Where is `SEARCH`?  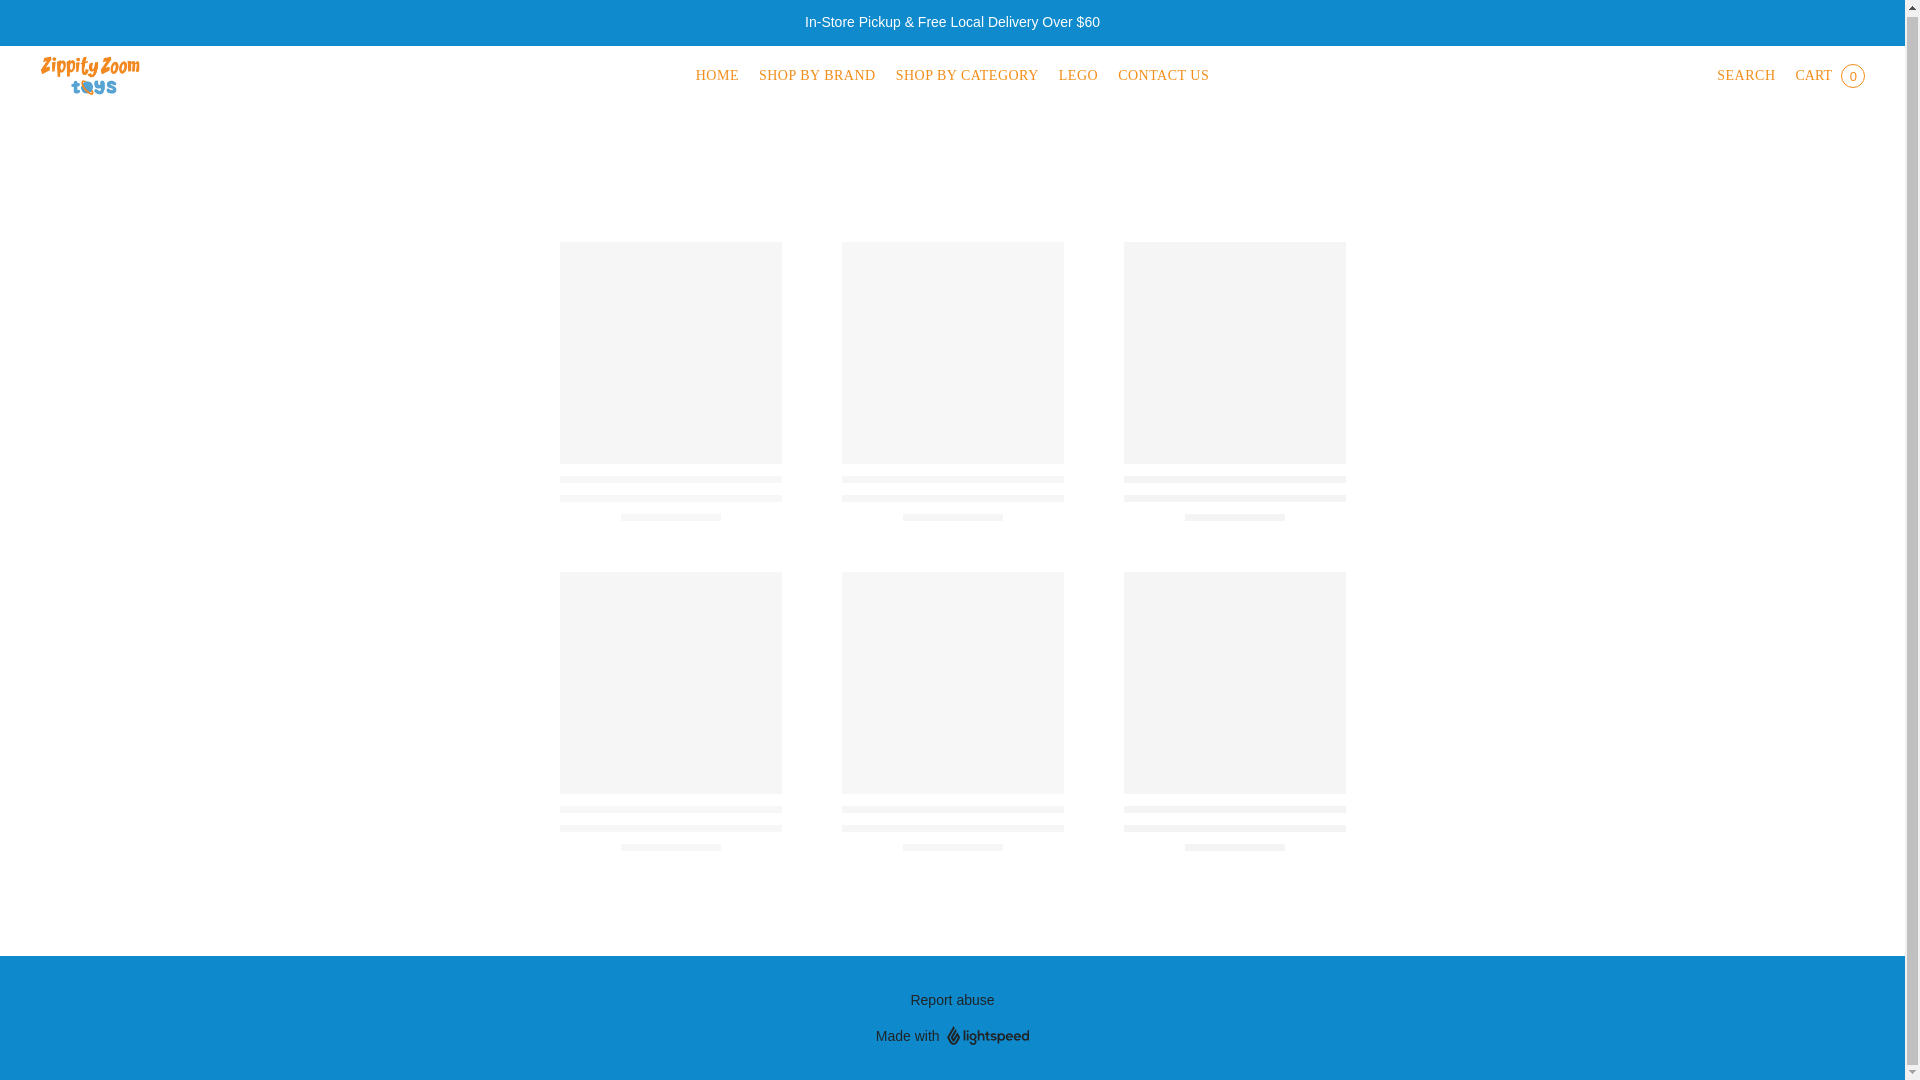
SEARCH is located at coordinates (1745, 76).